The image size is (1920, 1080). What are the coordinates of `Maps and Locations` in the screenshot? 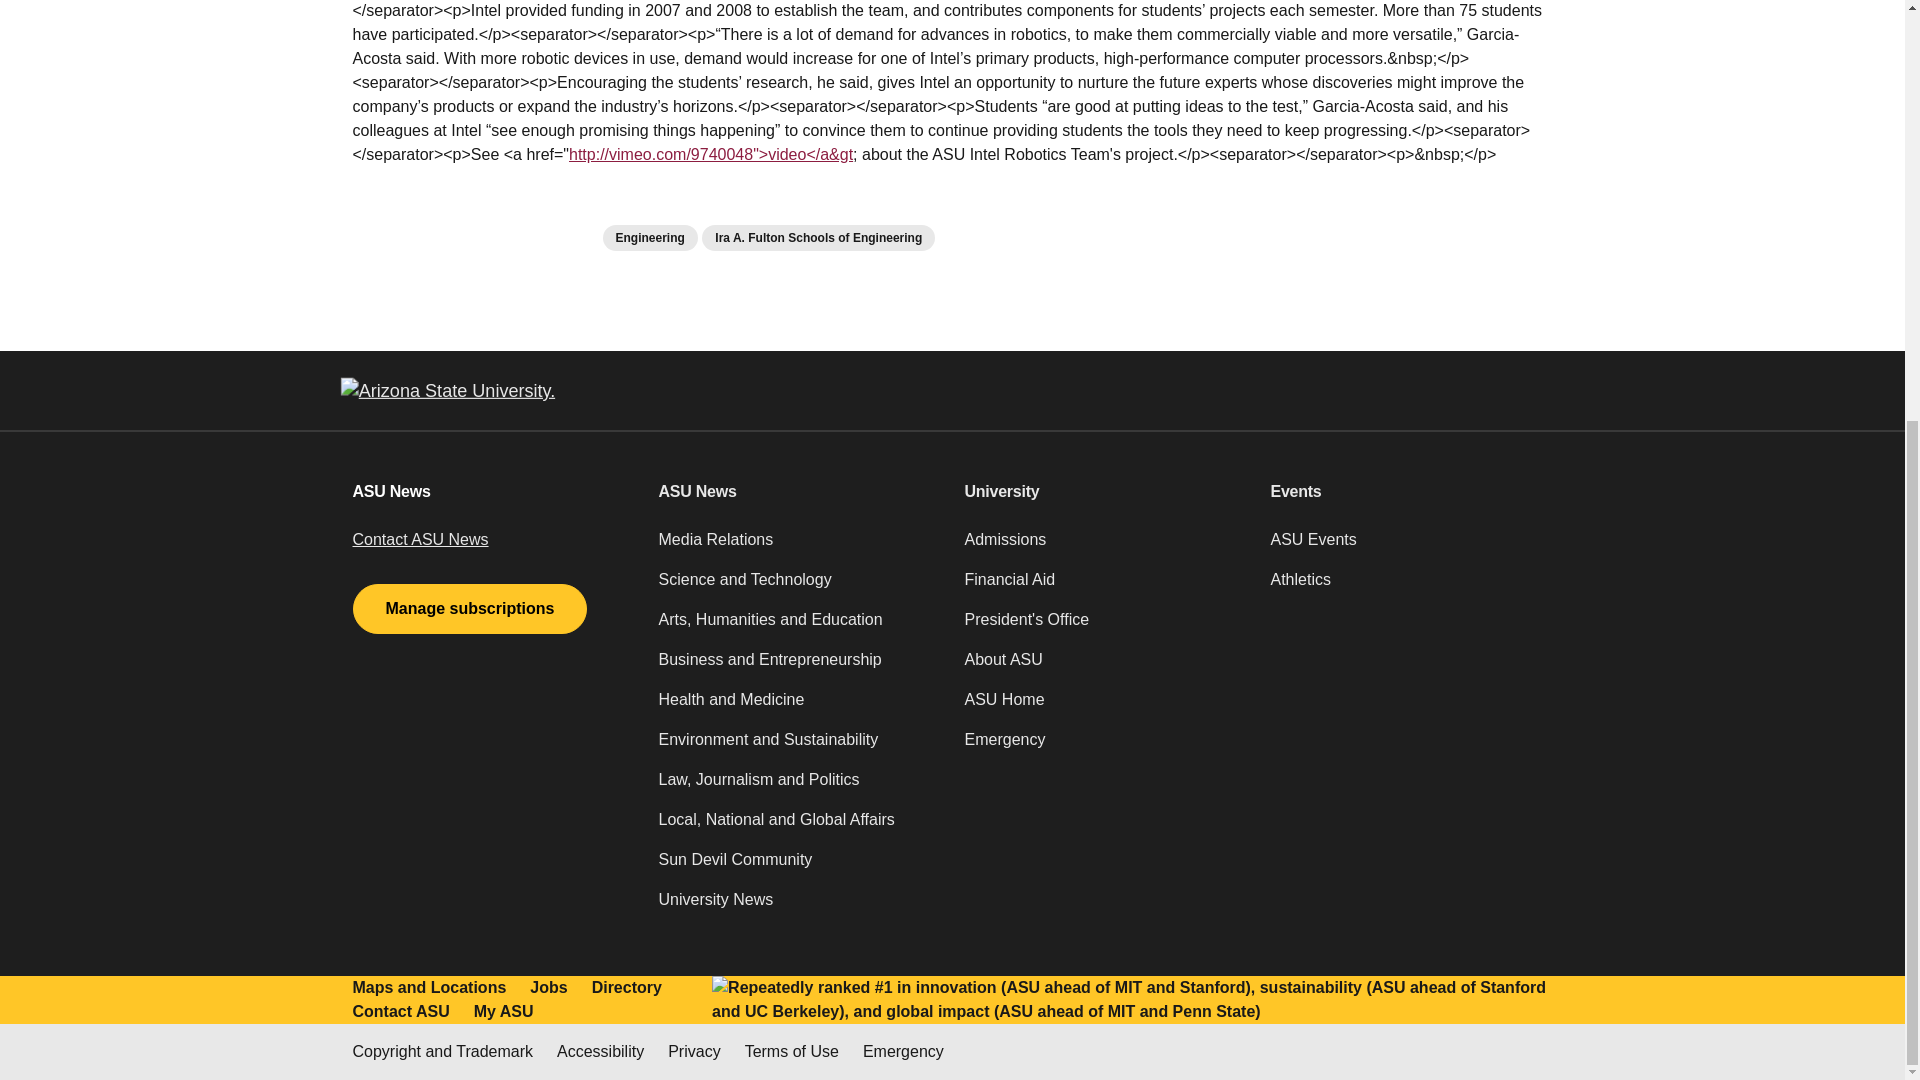 It's located at (428, 988).